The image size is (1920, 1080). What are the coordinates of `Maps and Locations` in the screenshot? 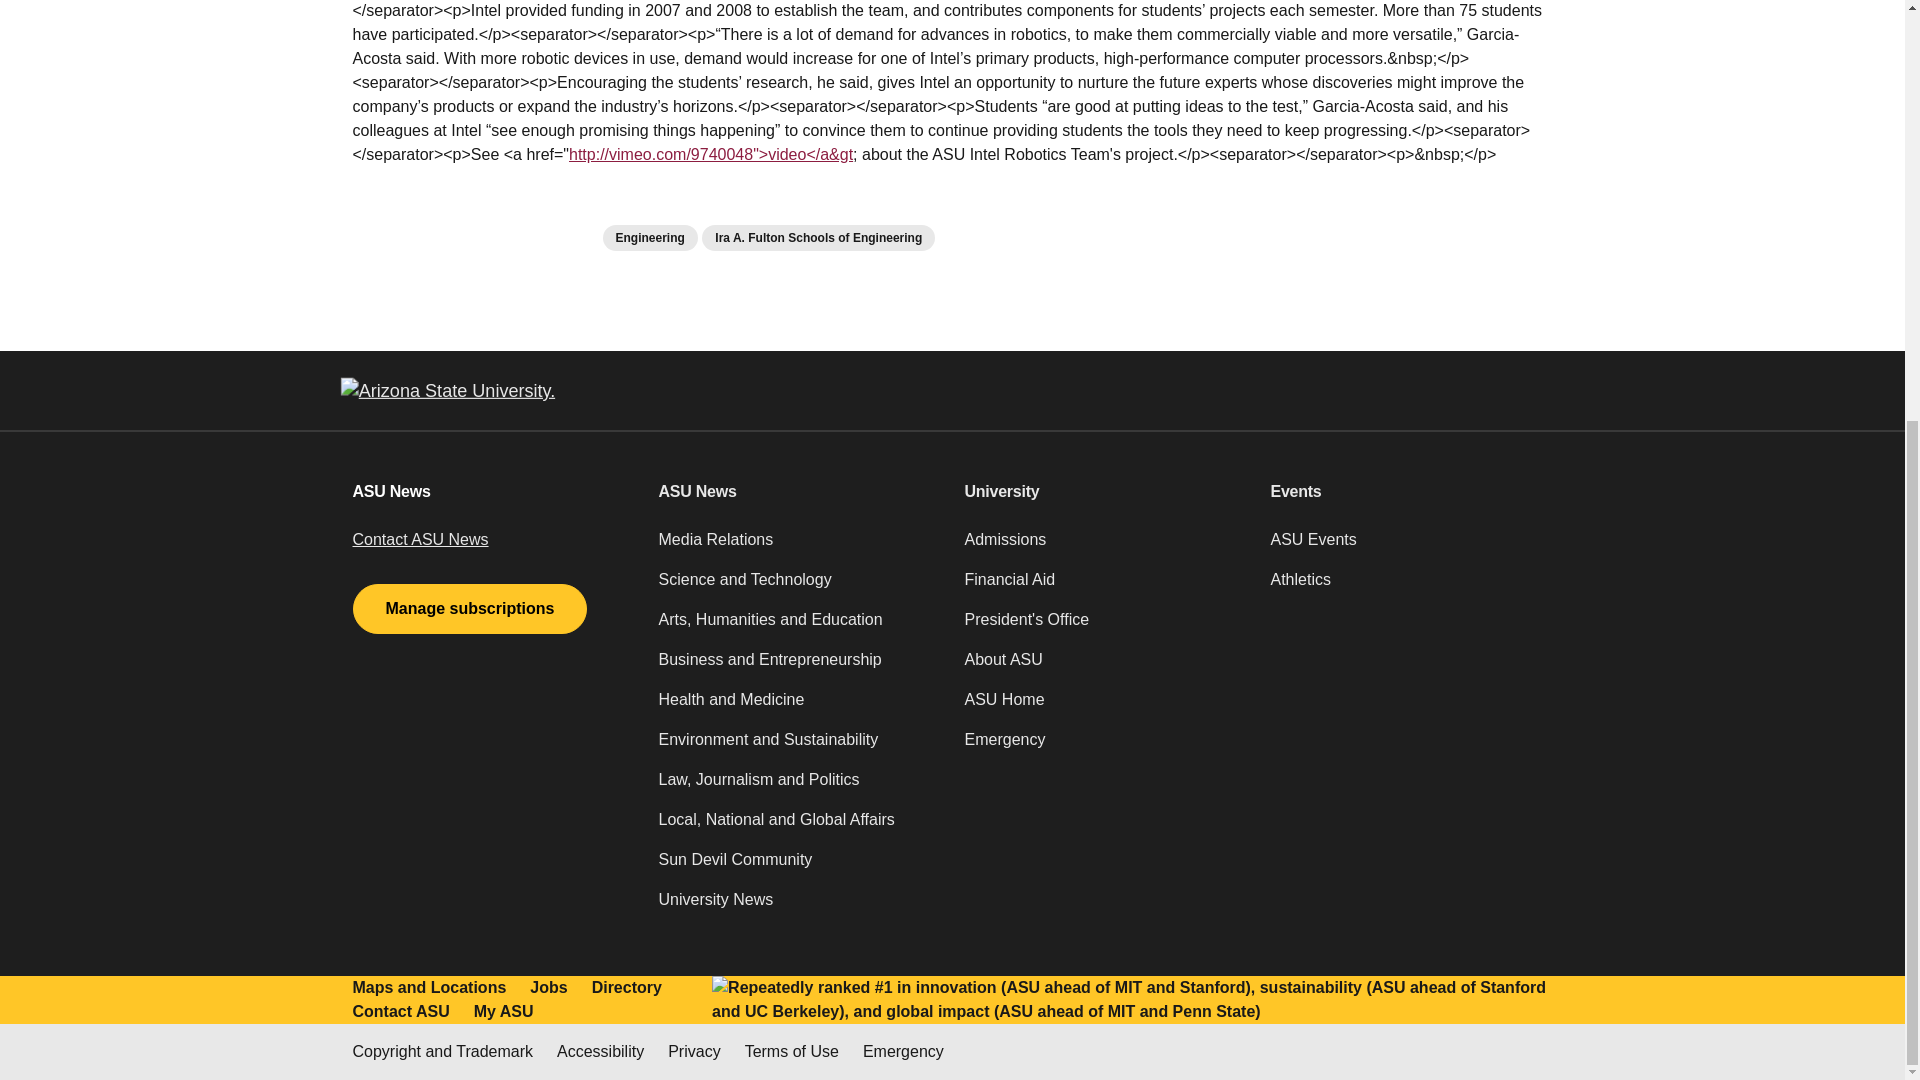 It's located at (428, 988).